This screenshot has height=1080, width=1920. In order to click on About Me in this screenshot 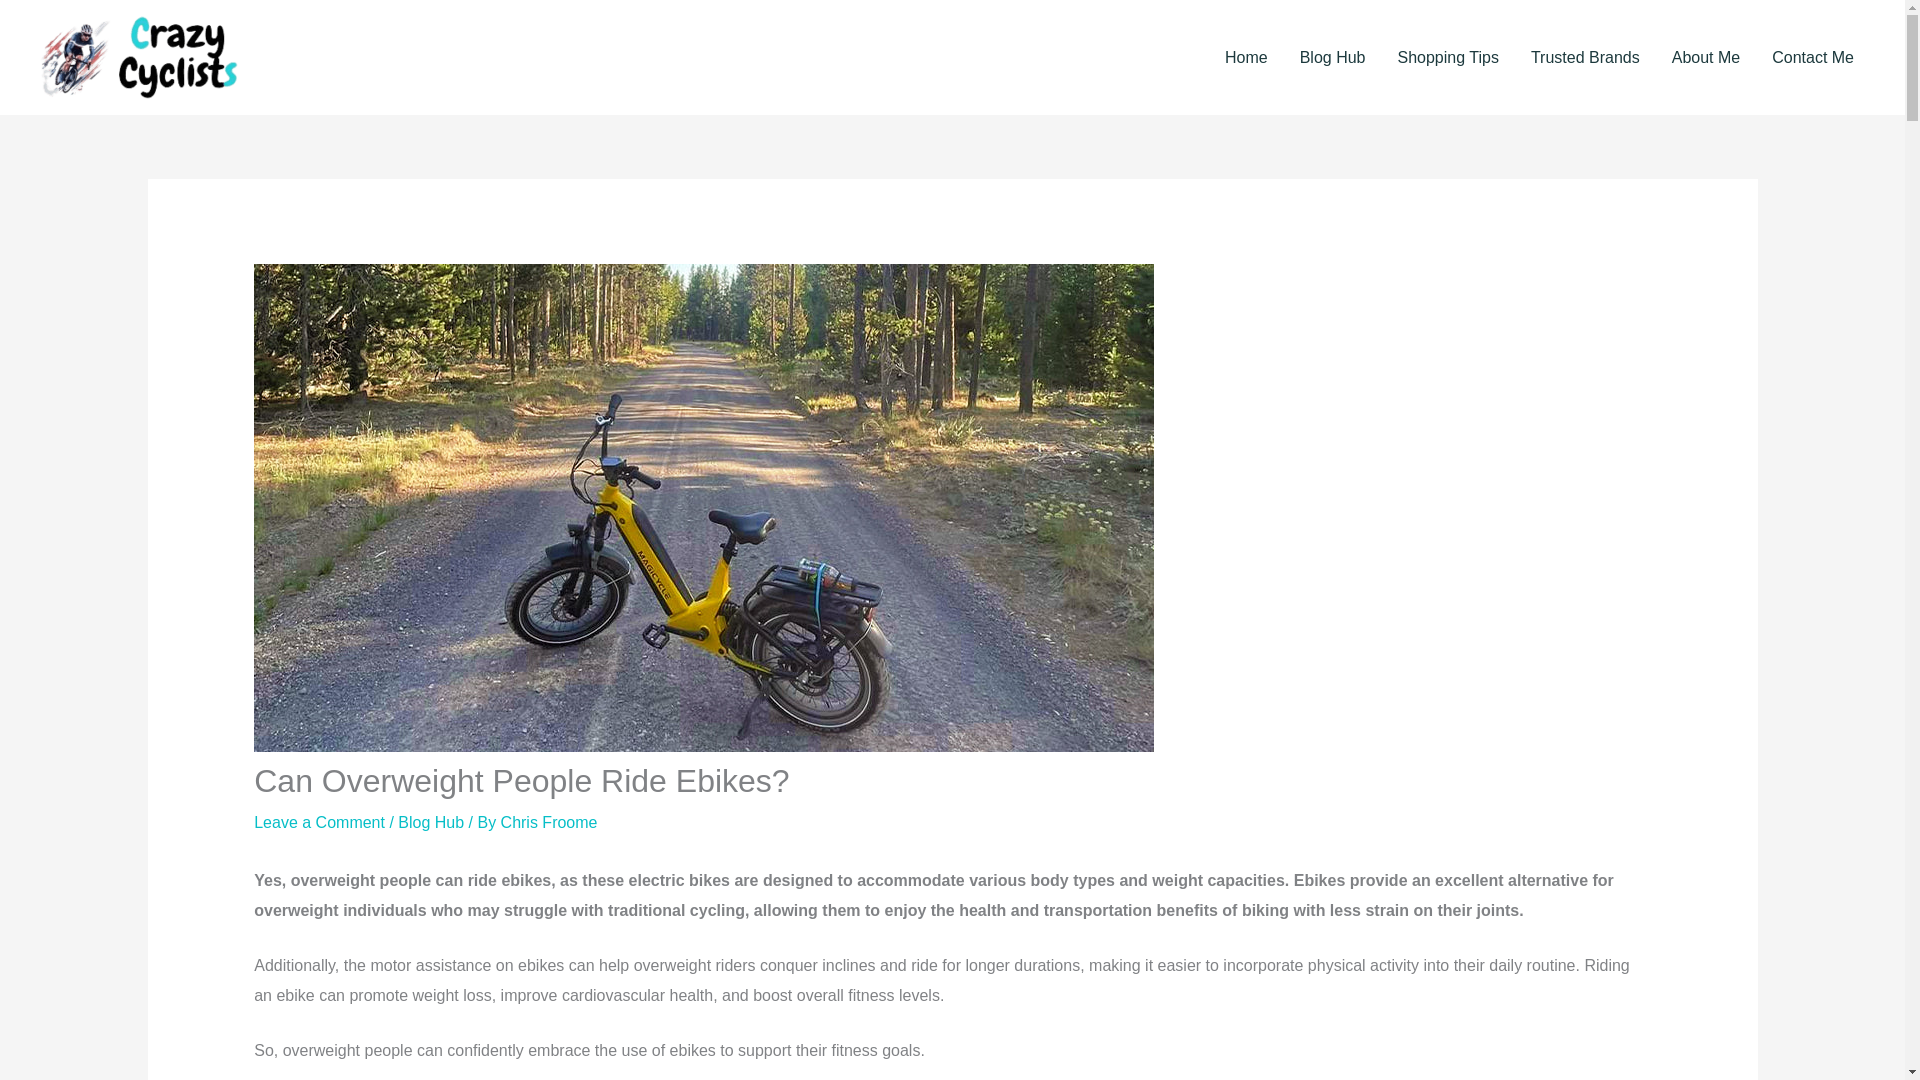, I will do `click(1706, 58)`.